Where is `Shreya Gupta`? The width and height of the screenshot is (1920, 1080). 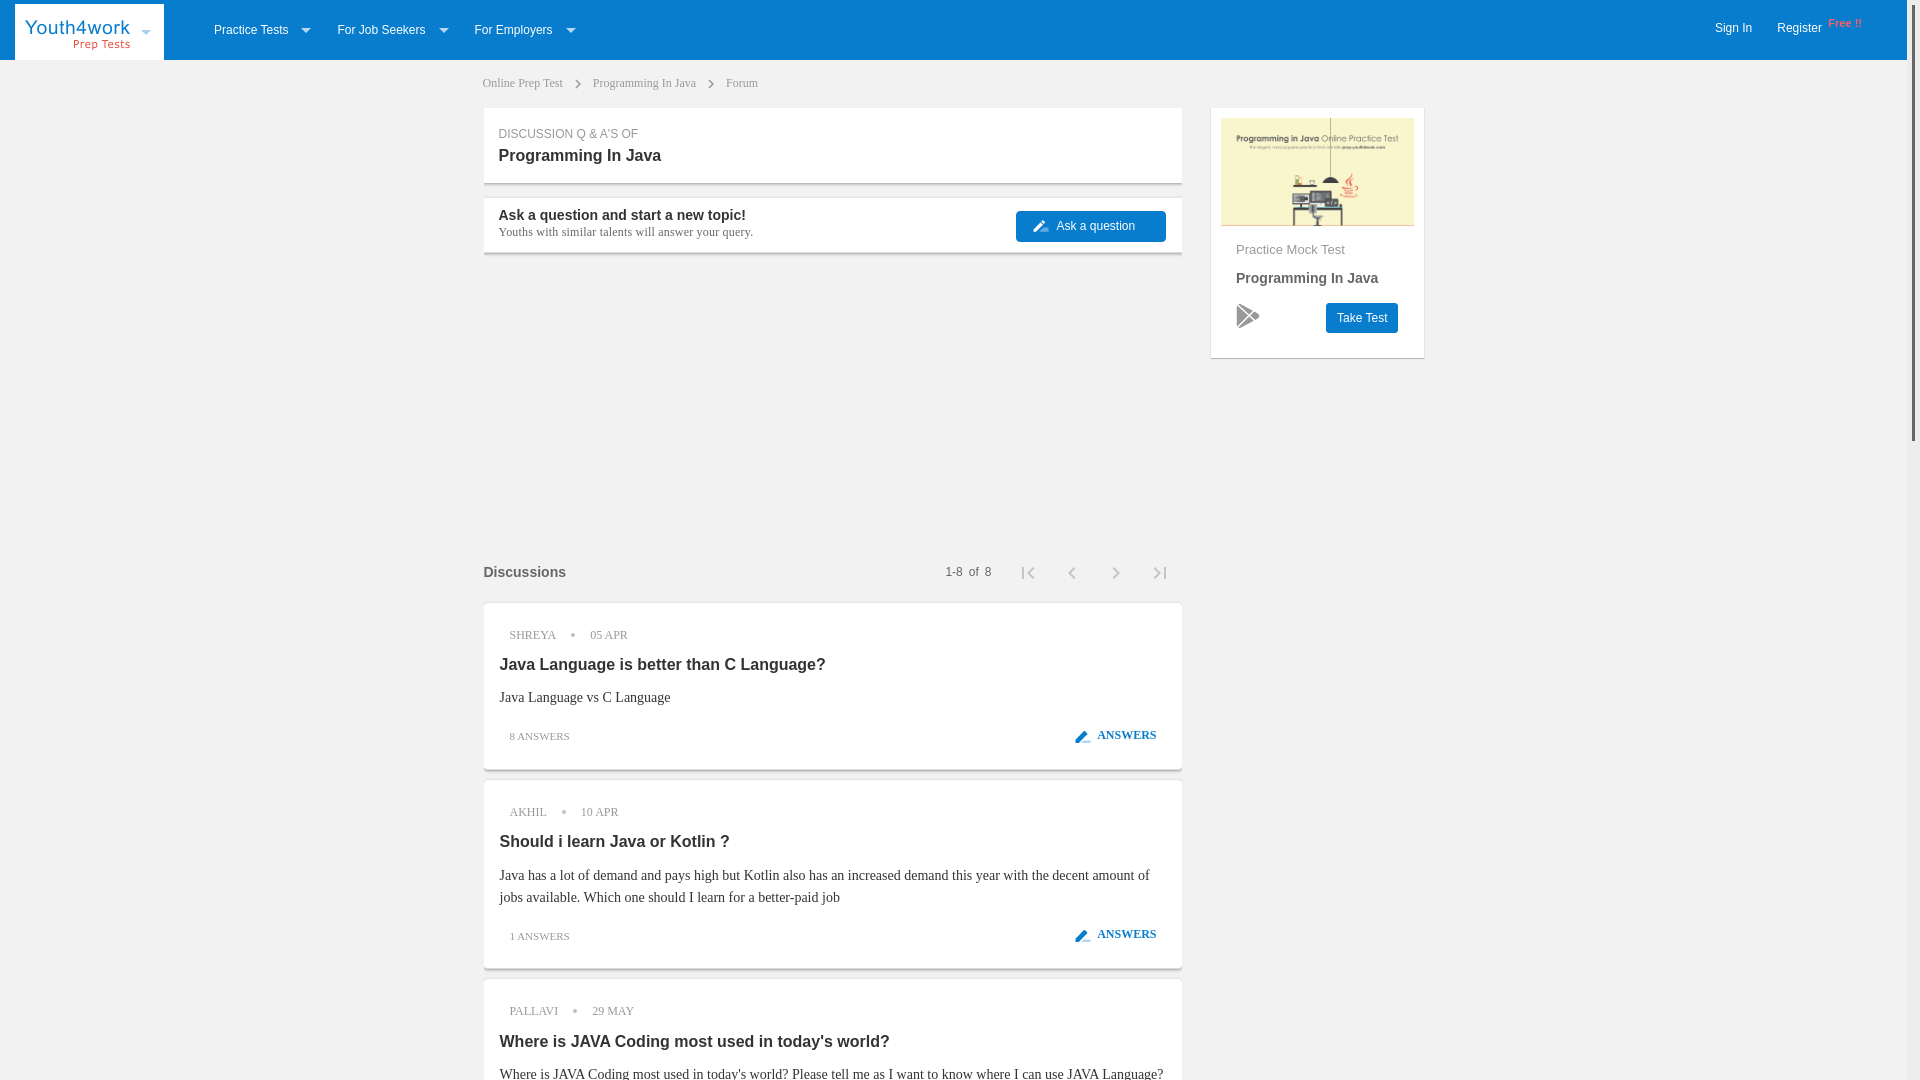 Shreya Gupta is located at coordinates (532, 634).